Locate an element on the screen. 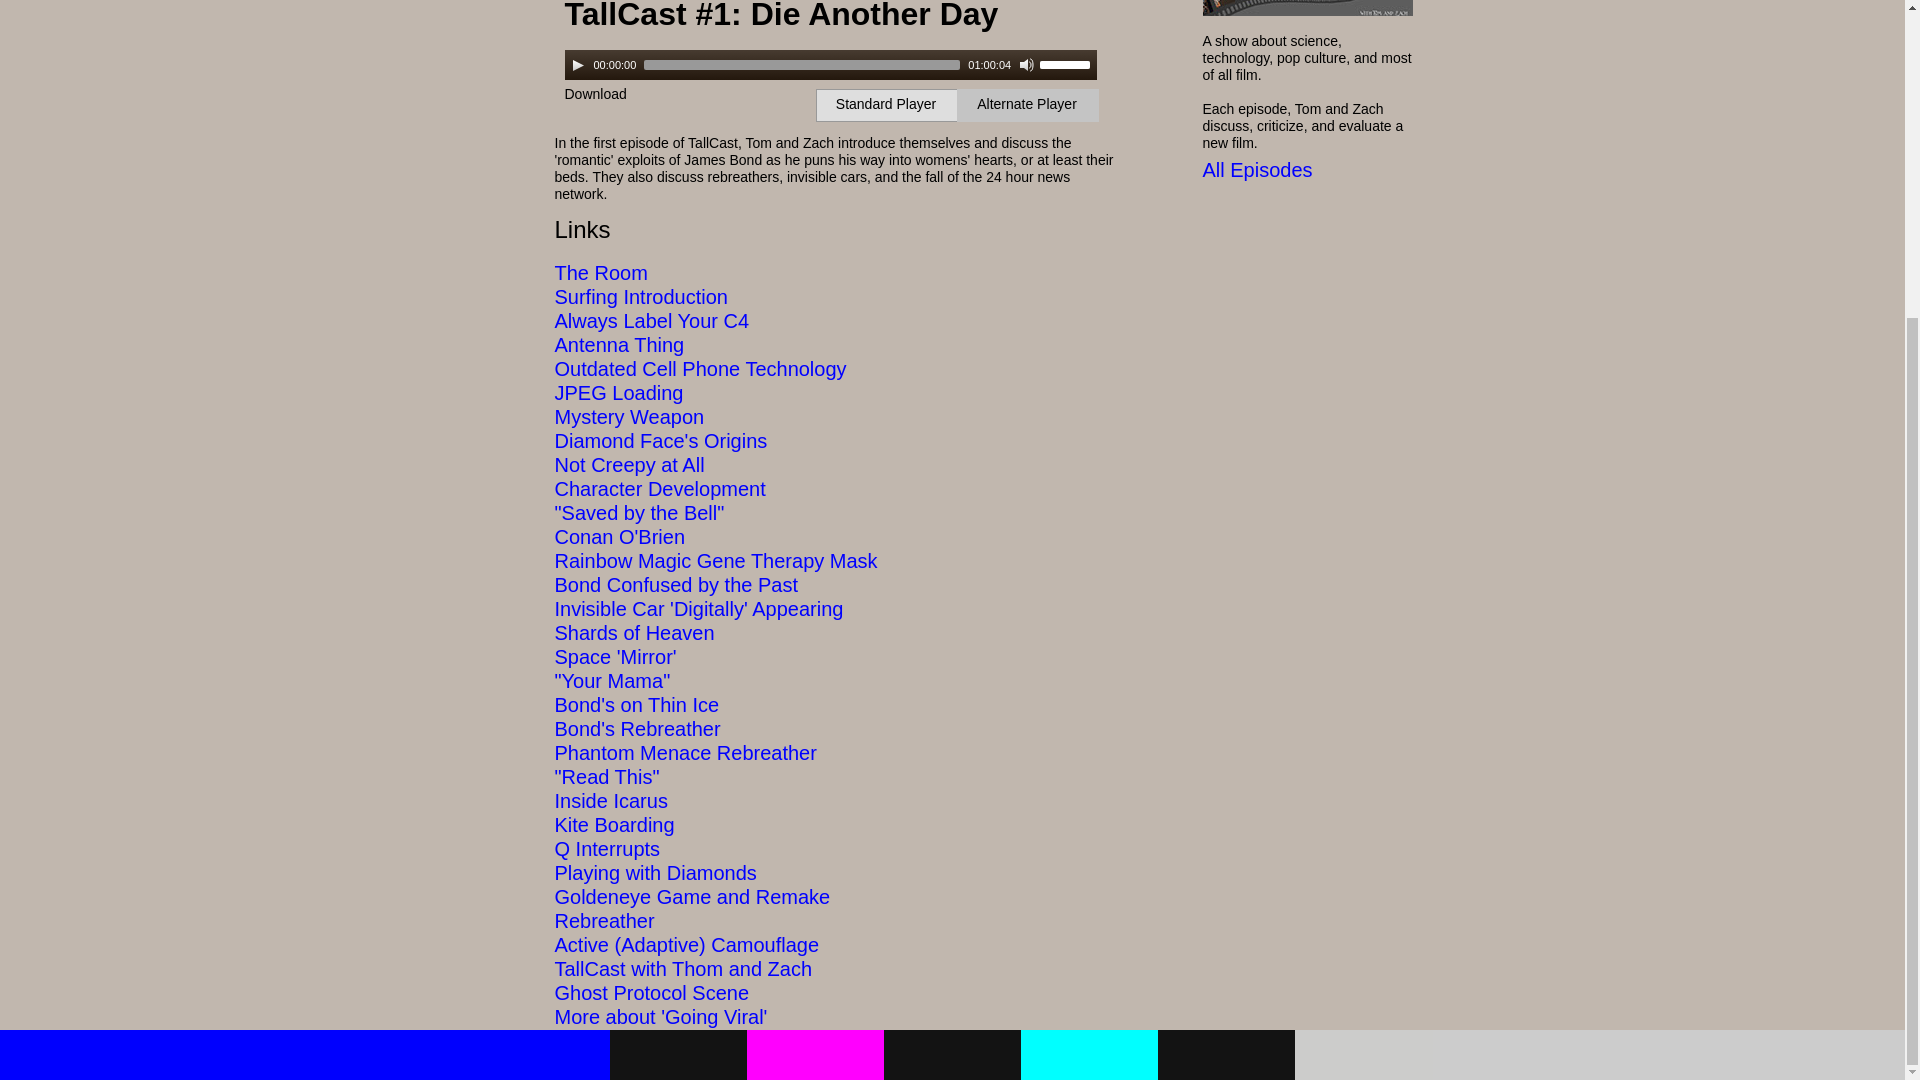  "Your Mama" is located at coordinates (612, 680).